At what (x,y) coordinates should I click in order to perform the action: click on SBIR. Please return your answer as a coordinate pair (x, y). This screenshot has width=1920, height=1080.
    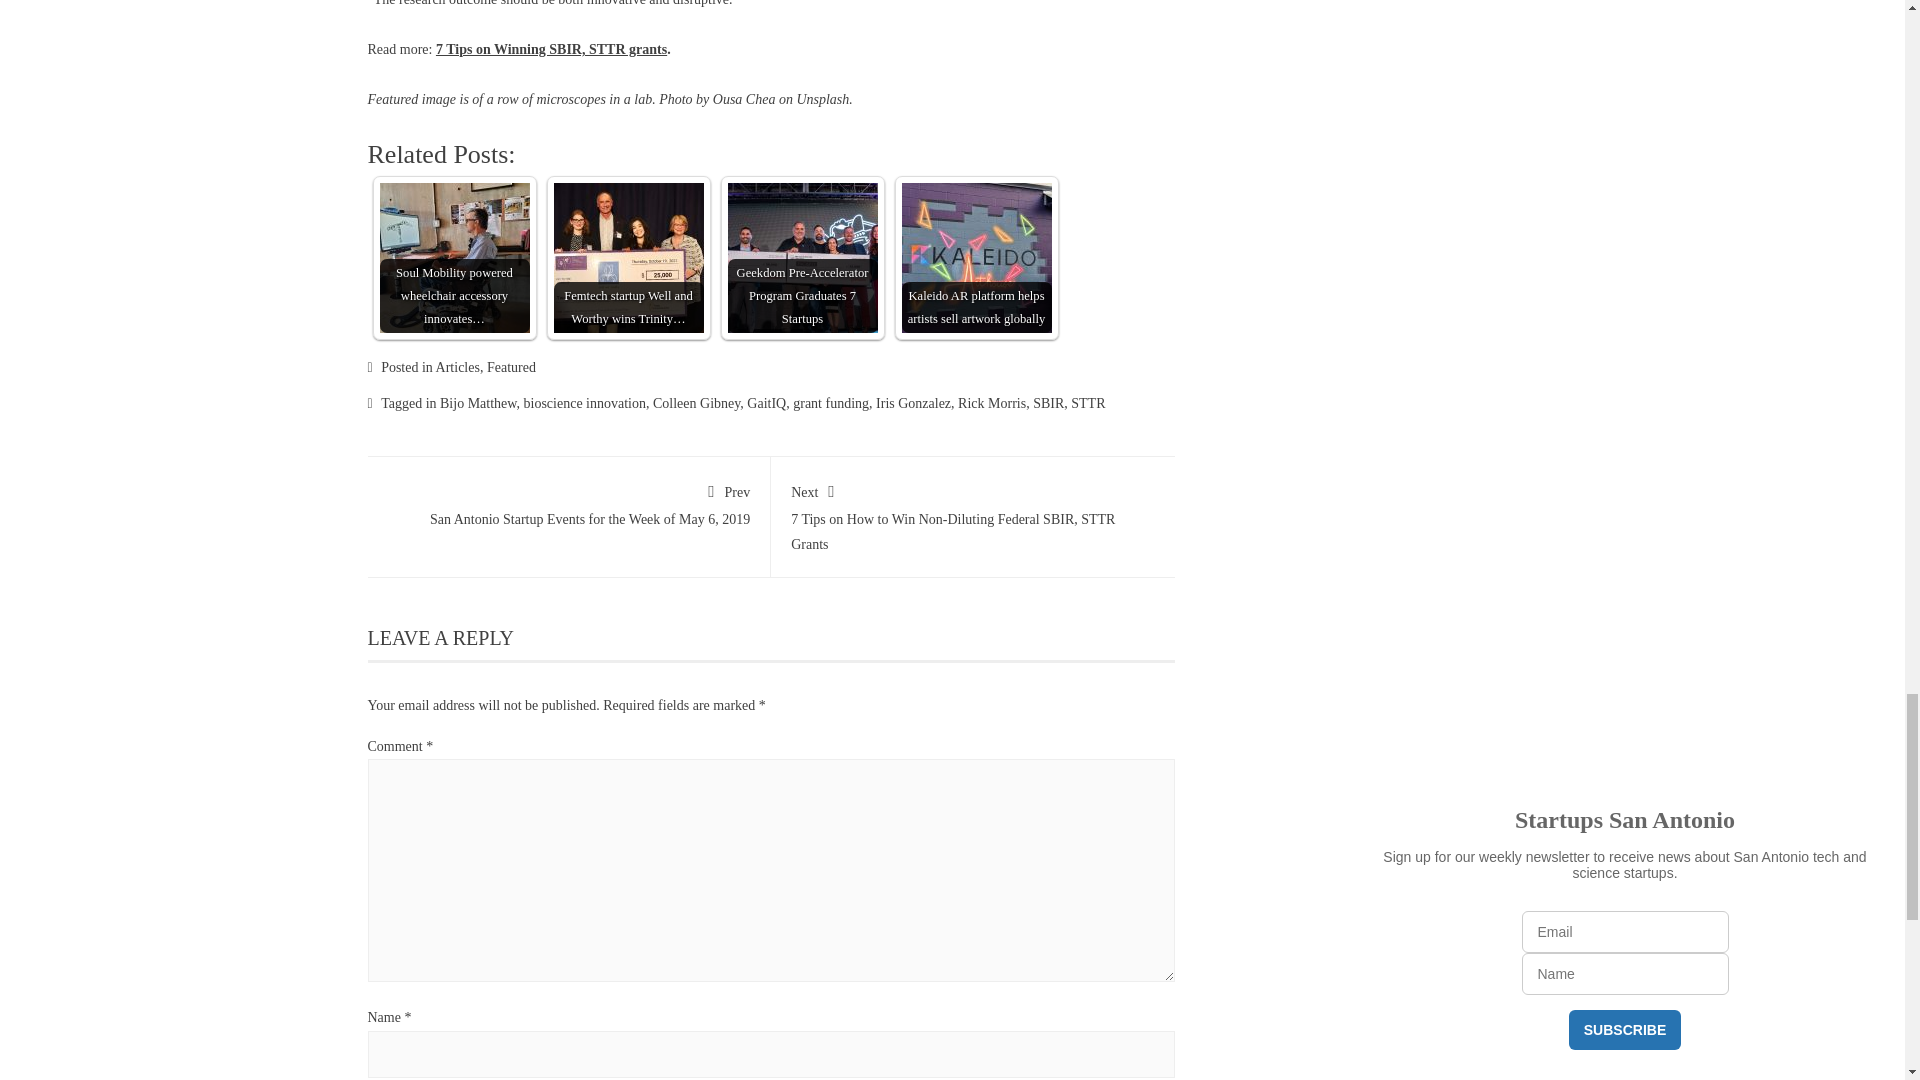
    Looking at the image, I should click on (1048, 404).